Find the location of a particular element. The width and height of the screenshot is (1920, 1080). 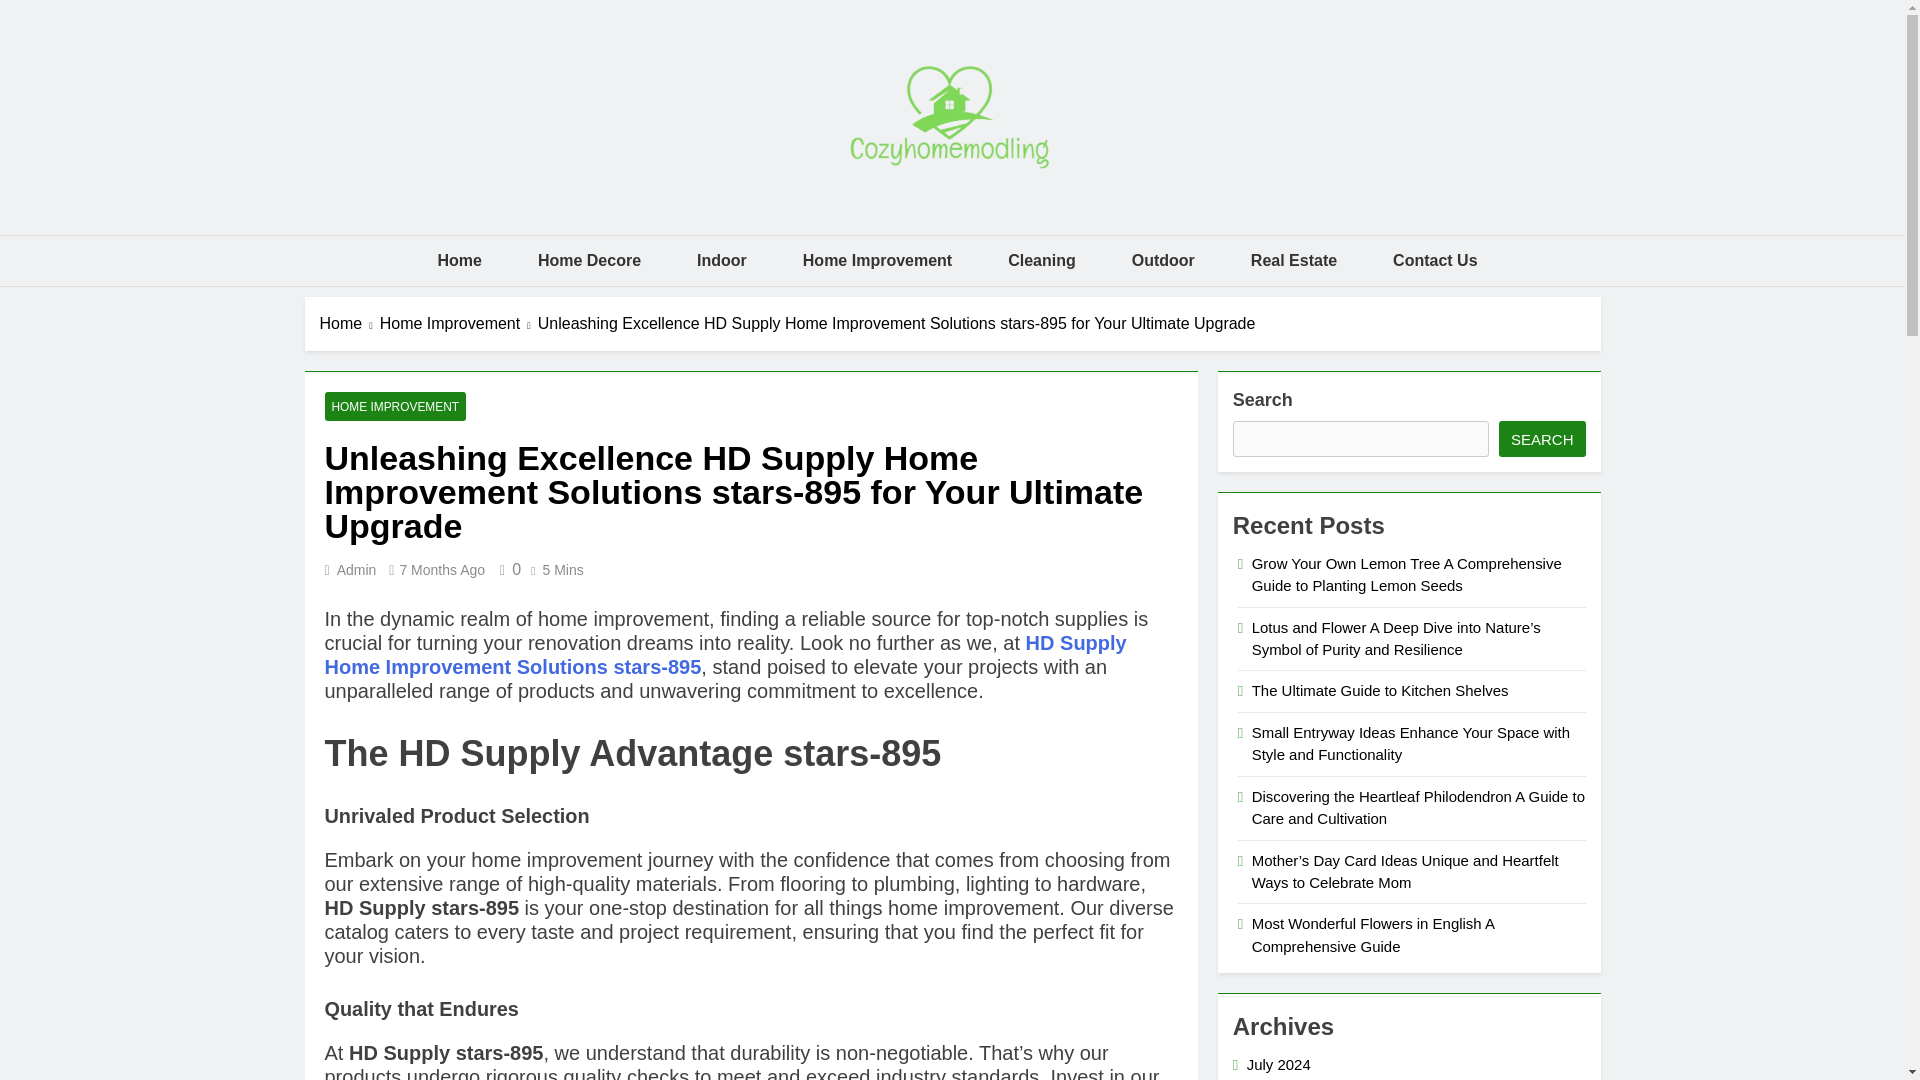

Indoor is located at coordinates (722, 261).